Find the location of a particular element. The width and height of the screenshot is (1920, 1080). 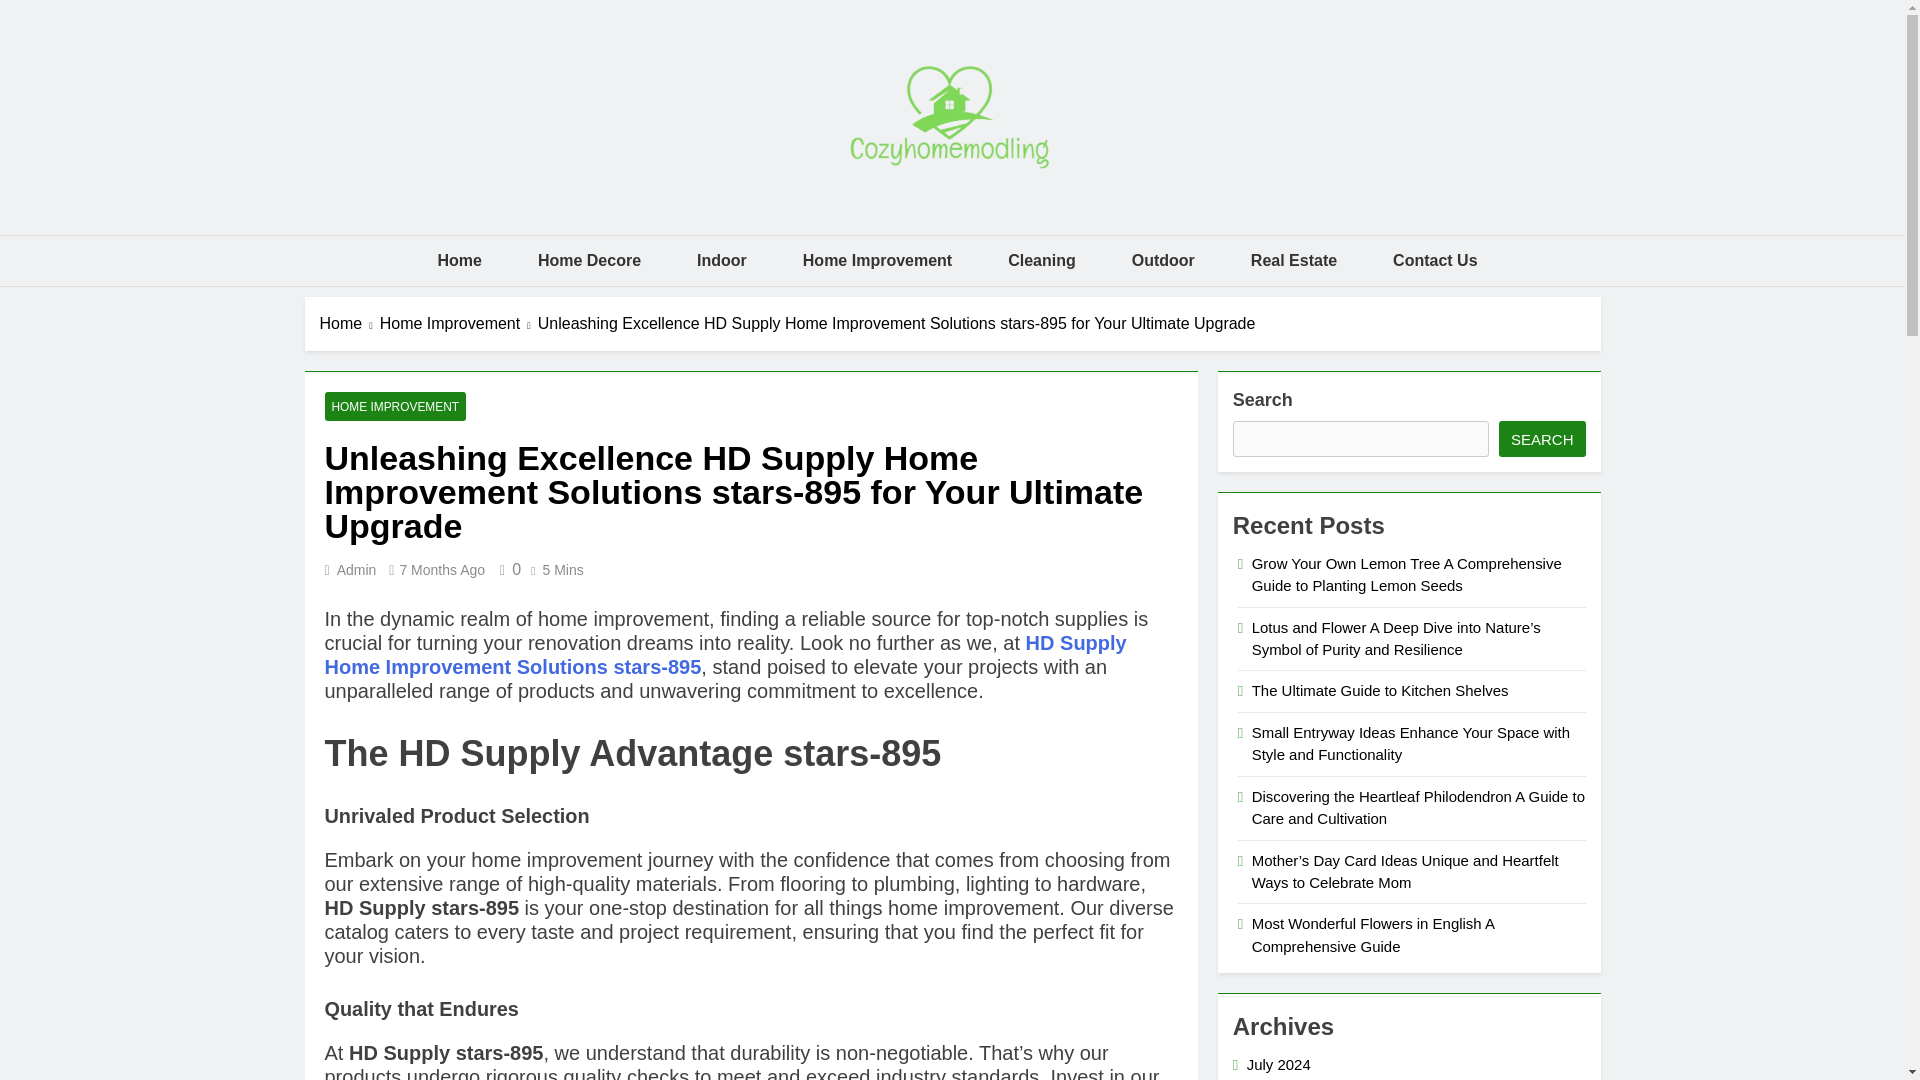

Indoor is located at coordinates (722, 261).